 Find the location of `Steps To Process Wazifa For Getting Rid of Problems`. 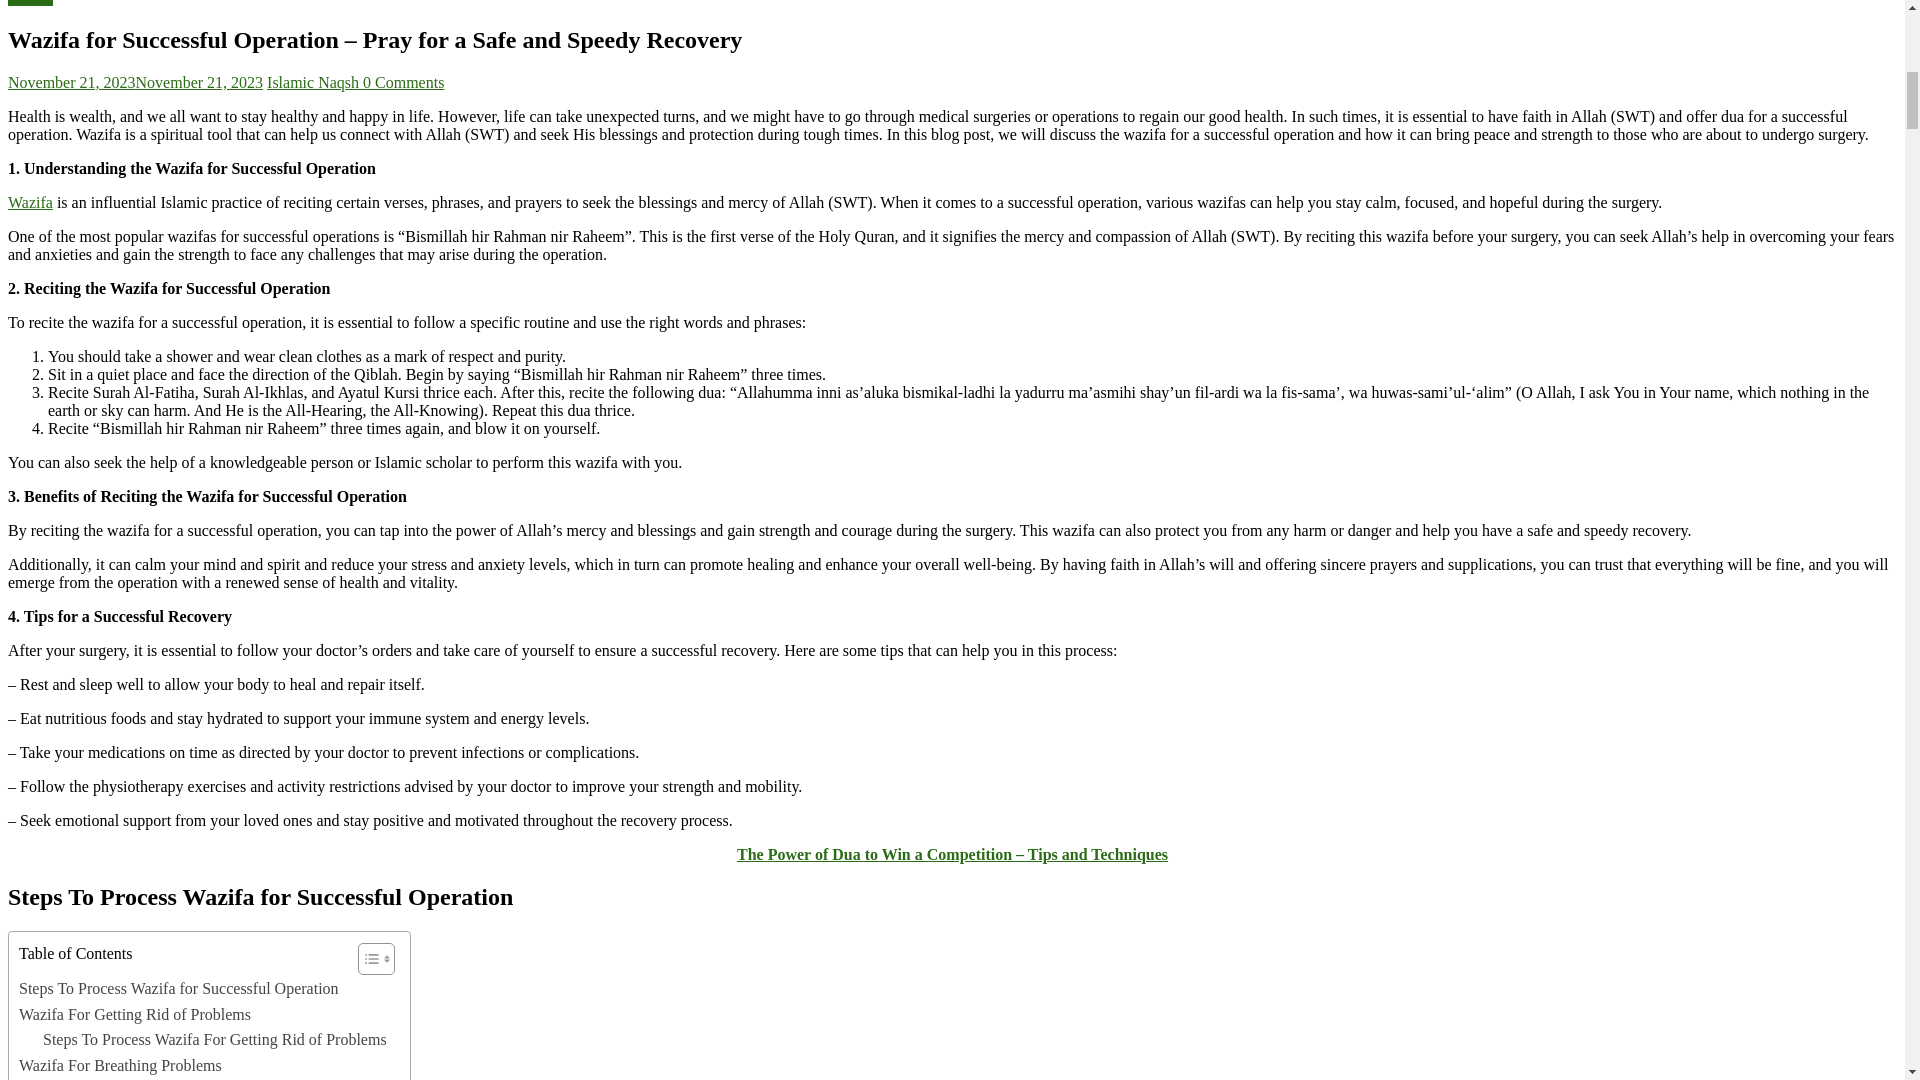

Steps To Process Wazifa For Getting Rid of Problems is located at coordinates (214, 1040).